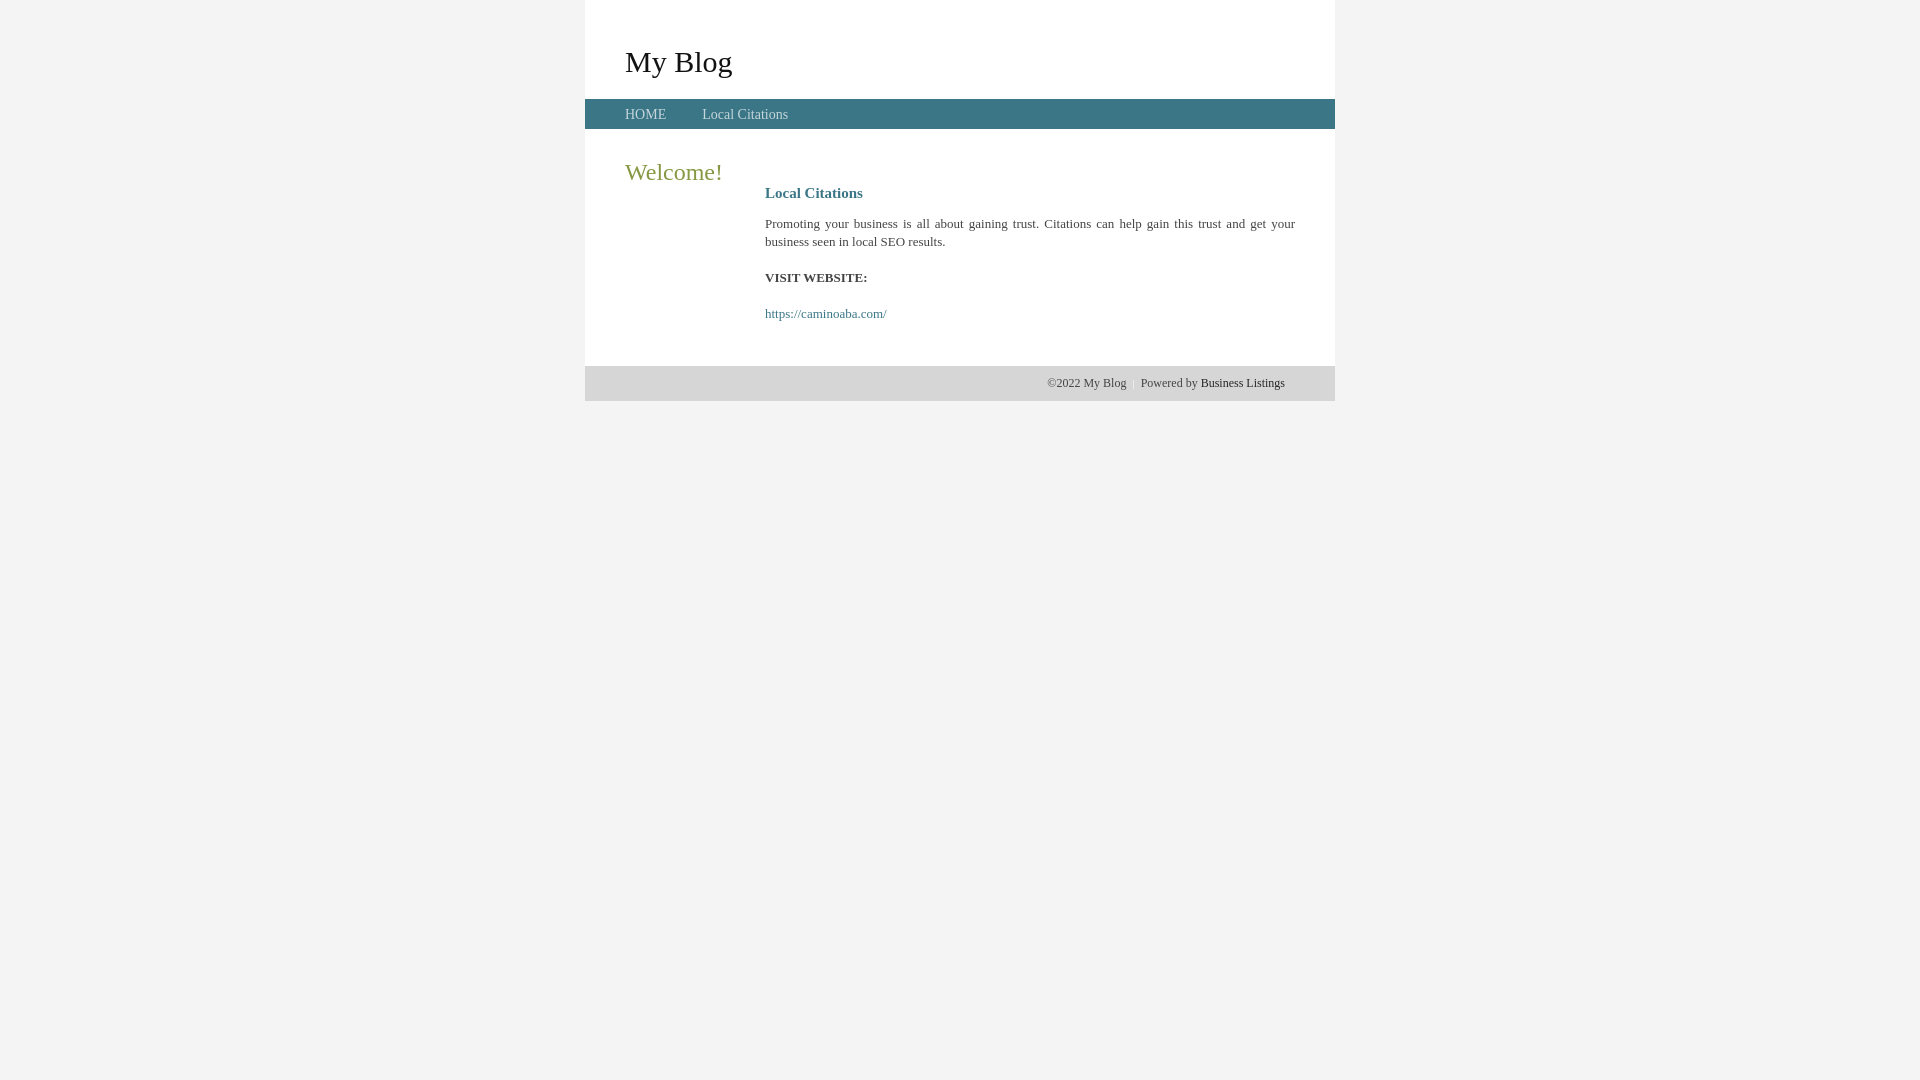 This screenshot has width=1920, height=1080. What do you see at coordinates (826, 314) in the screenshot?
I see `https://caminoaba.com/` at bounding box center [826, 314].